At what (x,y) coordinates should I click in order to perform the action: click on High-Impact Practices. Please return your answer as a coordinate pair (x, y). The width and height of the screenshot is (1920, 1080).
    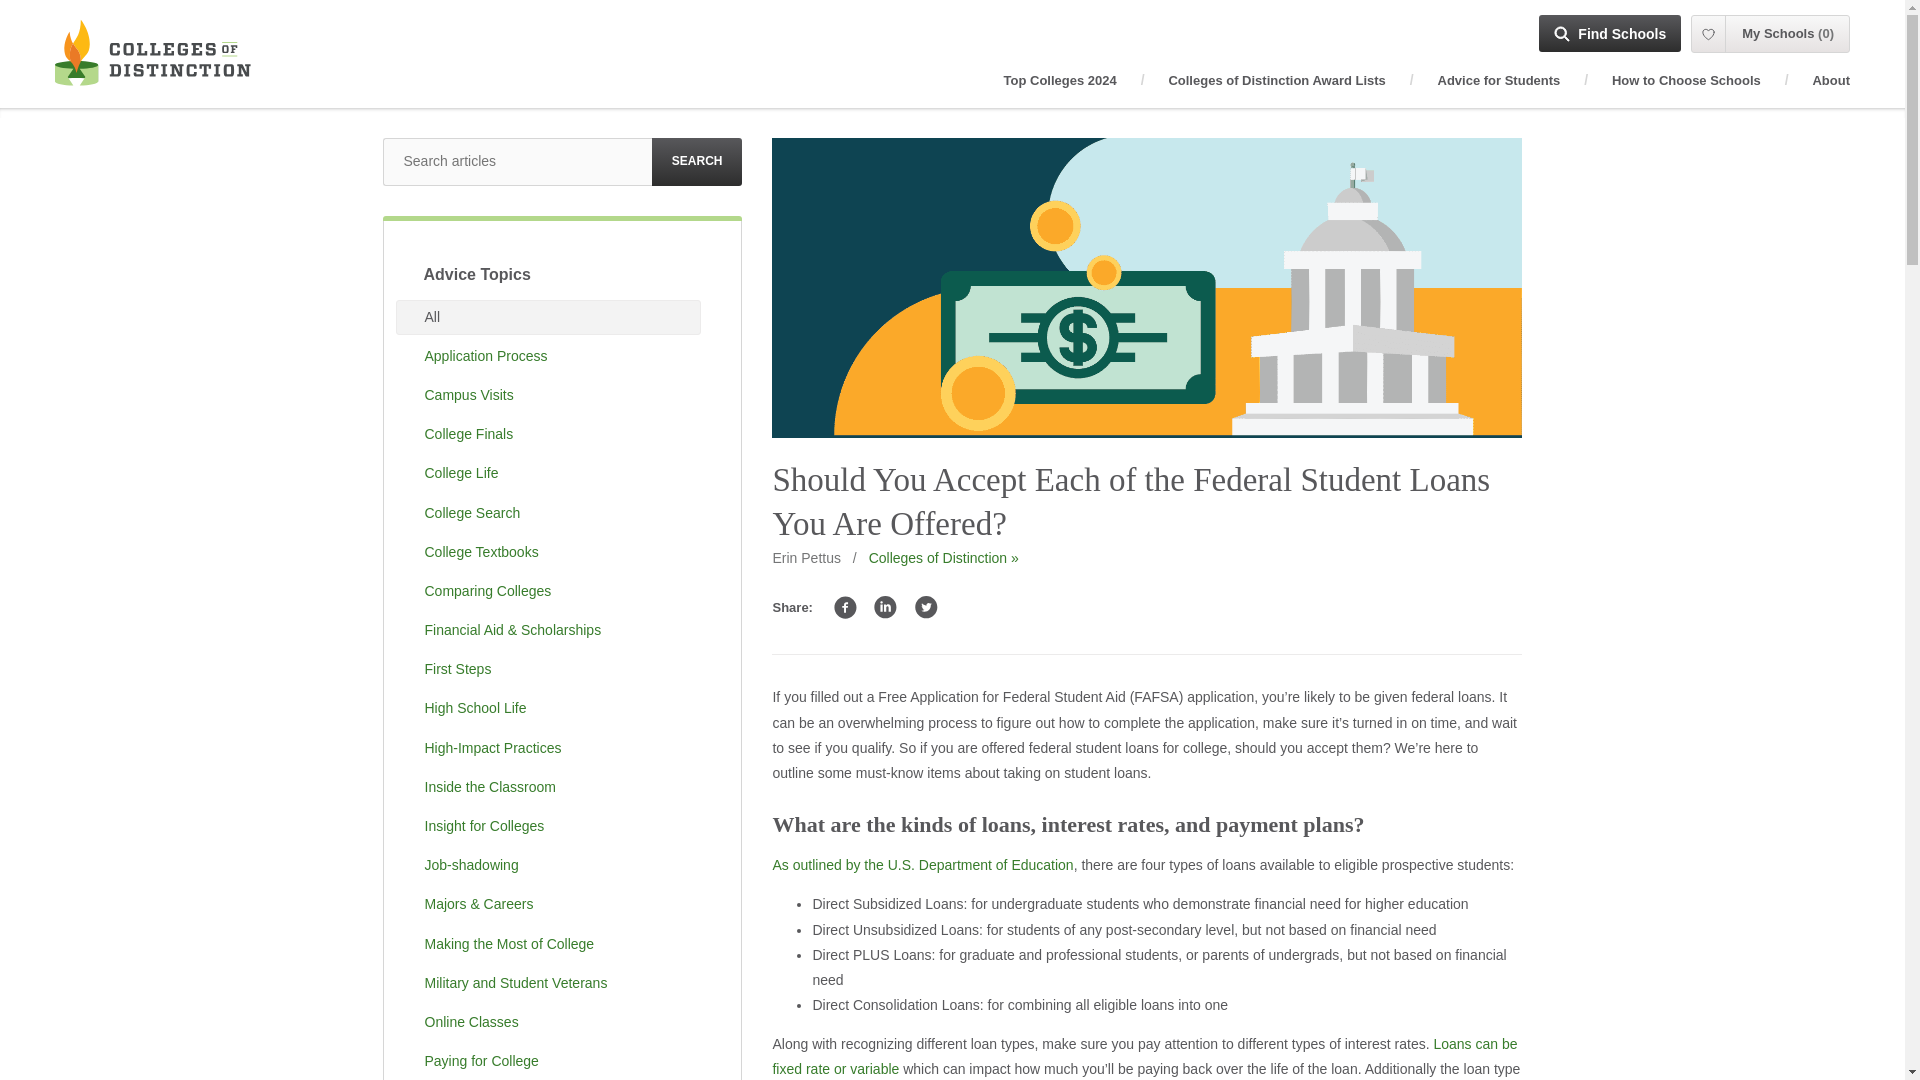
    Looking at the image, I should click on (548, 748).